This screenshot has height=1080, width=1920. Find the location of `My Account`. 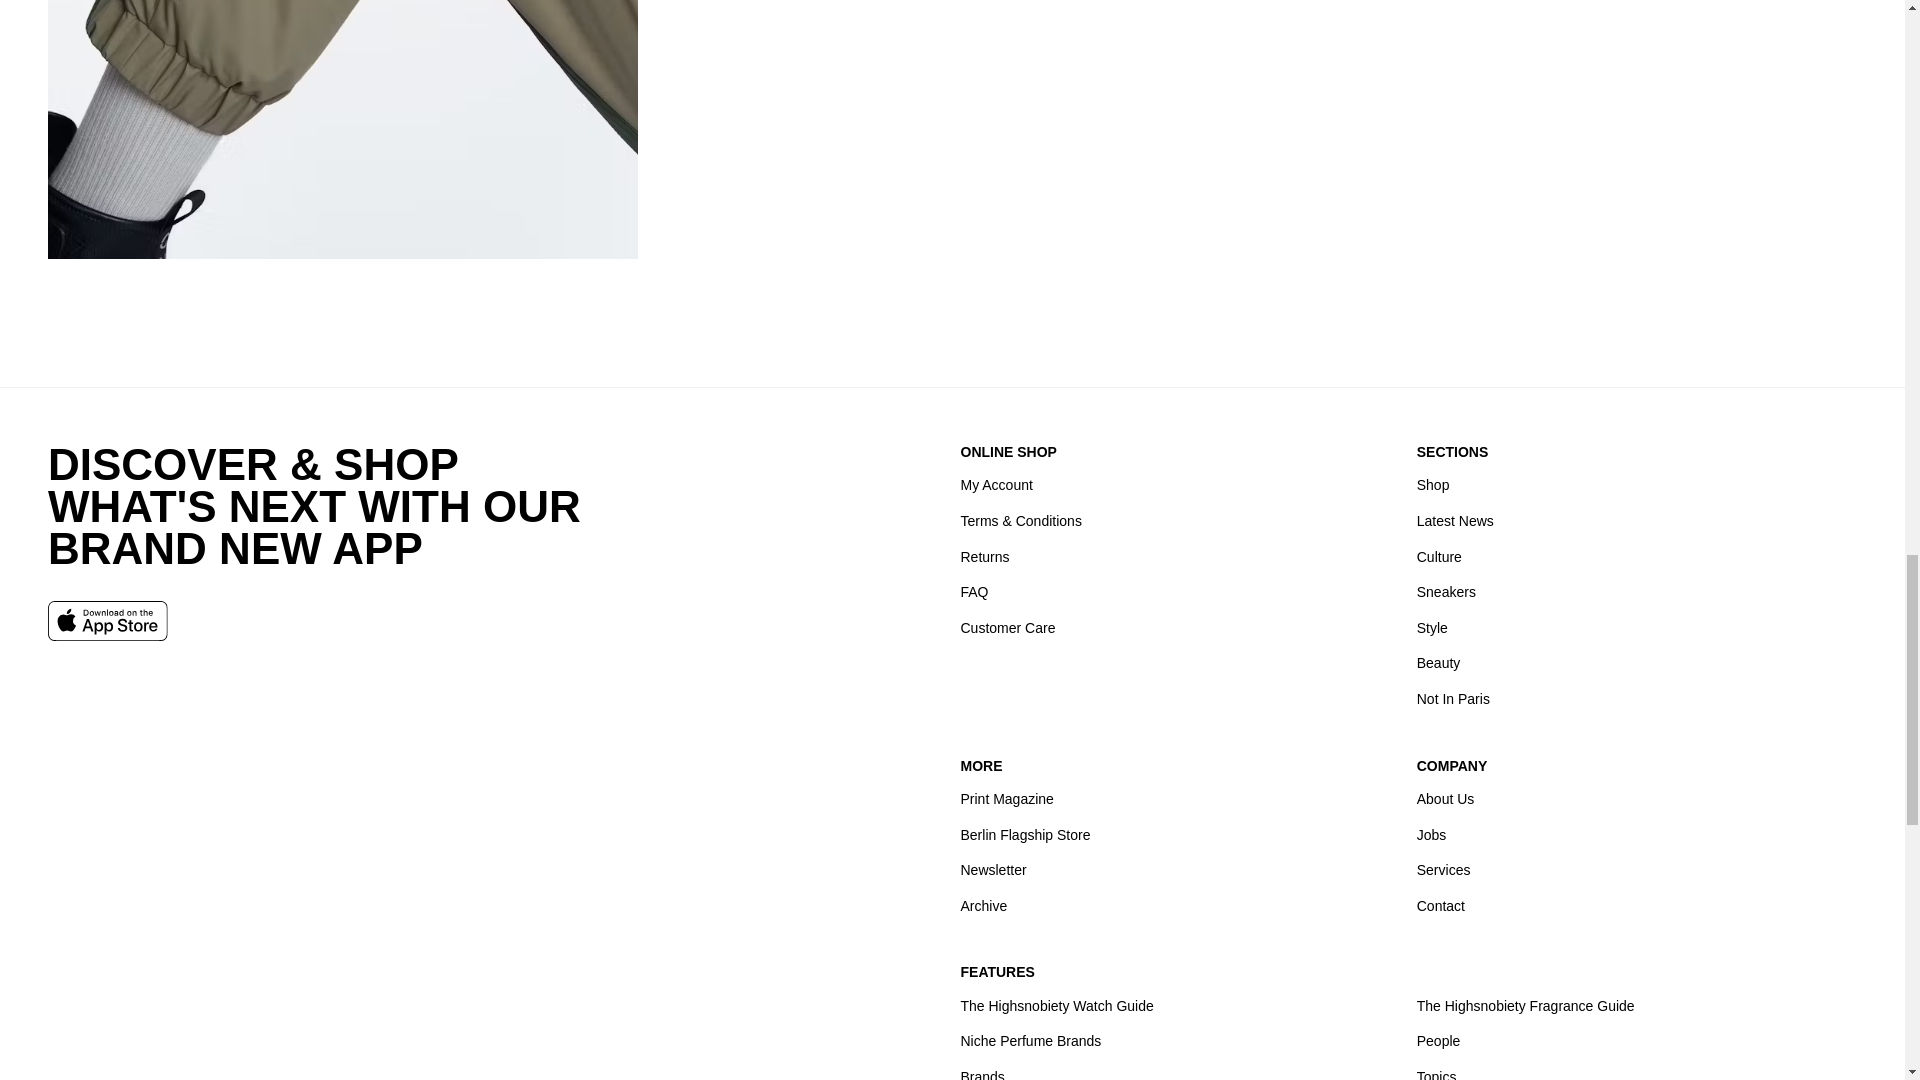

My Account is located at coordinates (996, 486).